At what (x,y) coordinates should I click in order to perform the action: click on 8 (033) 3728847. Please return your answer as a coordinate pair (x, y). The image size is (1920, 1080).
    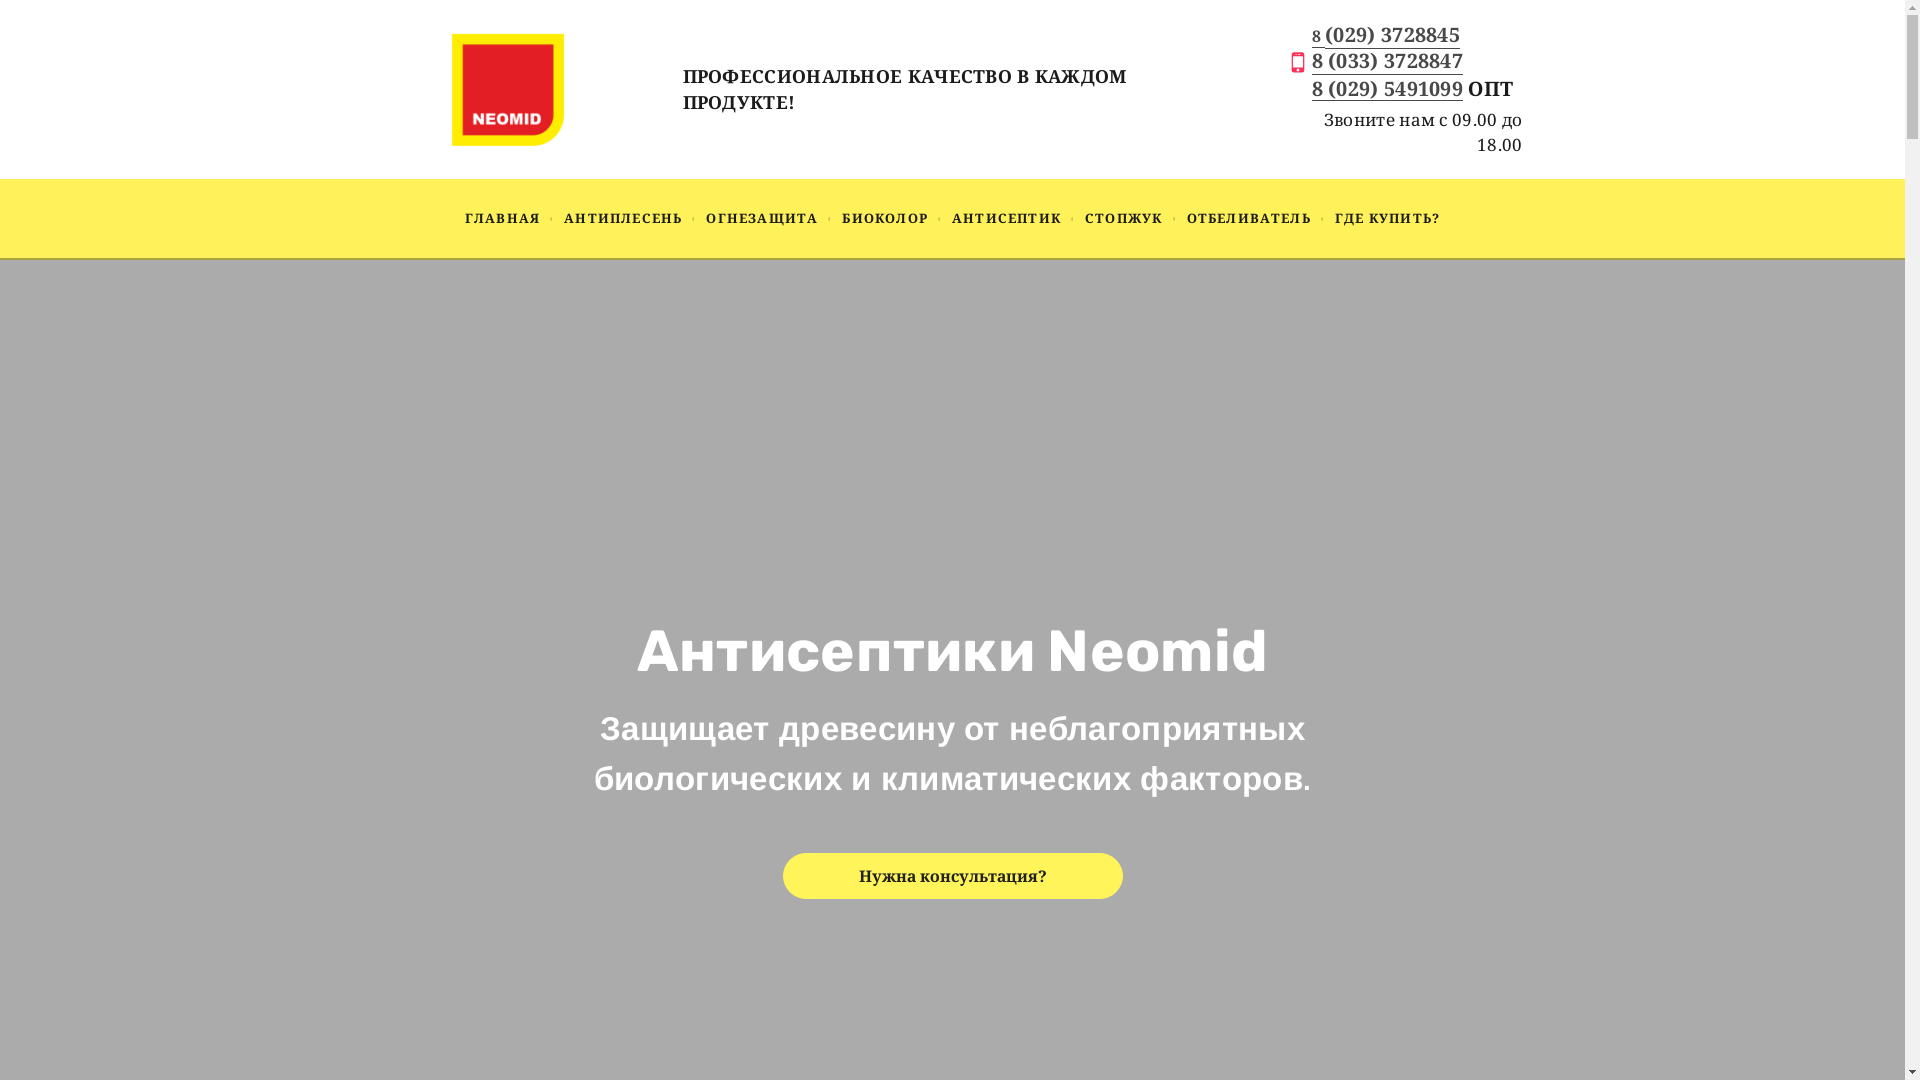
    Looking at the image, I should click on (1388, 61).